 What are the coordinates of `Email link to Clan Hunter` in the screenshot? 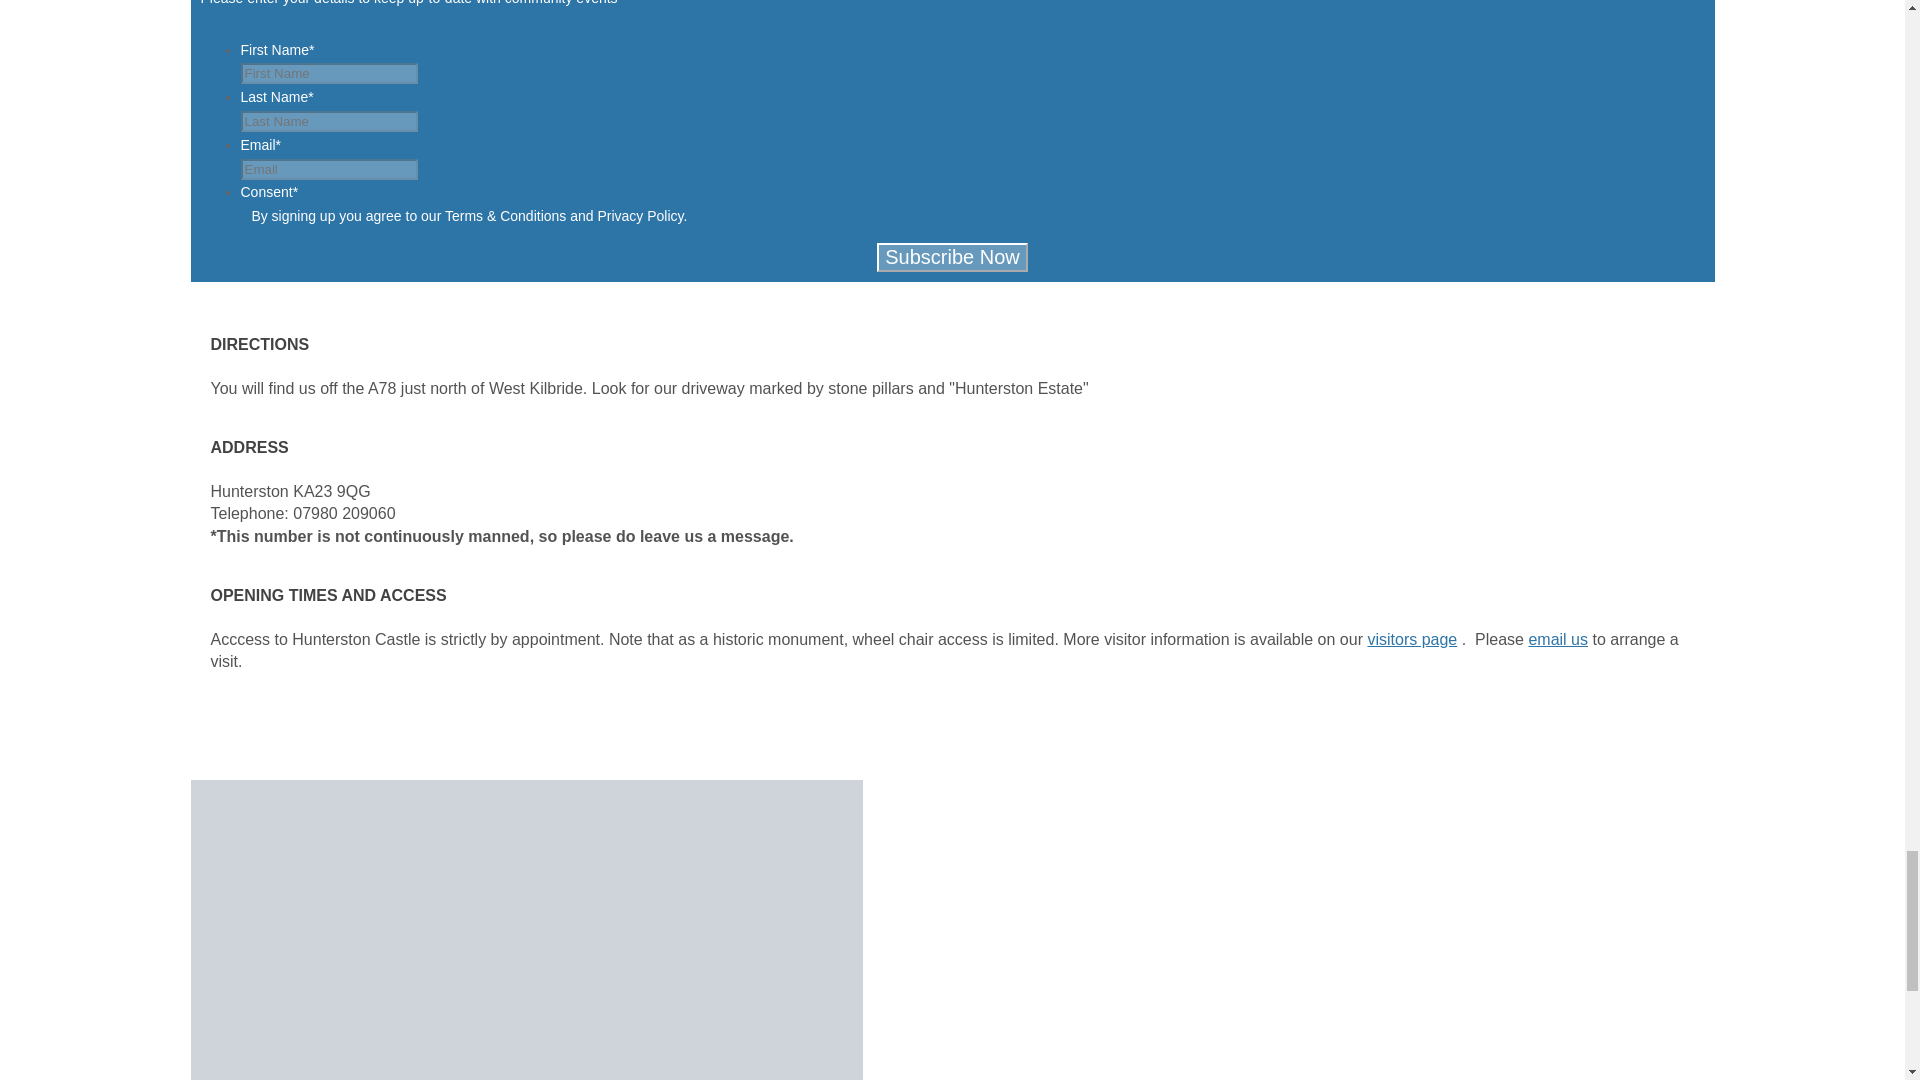 It's located at (1558, 639).